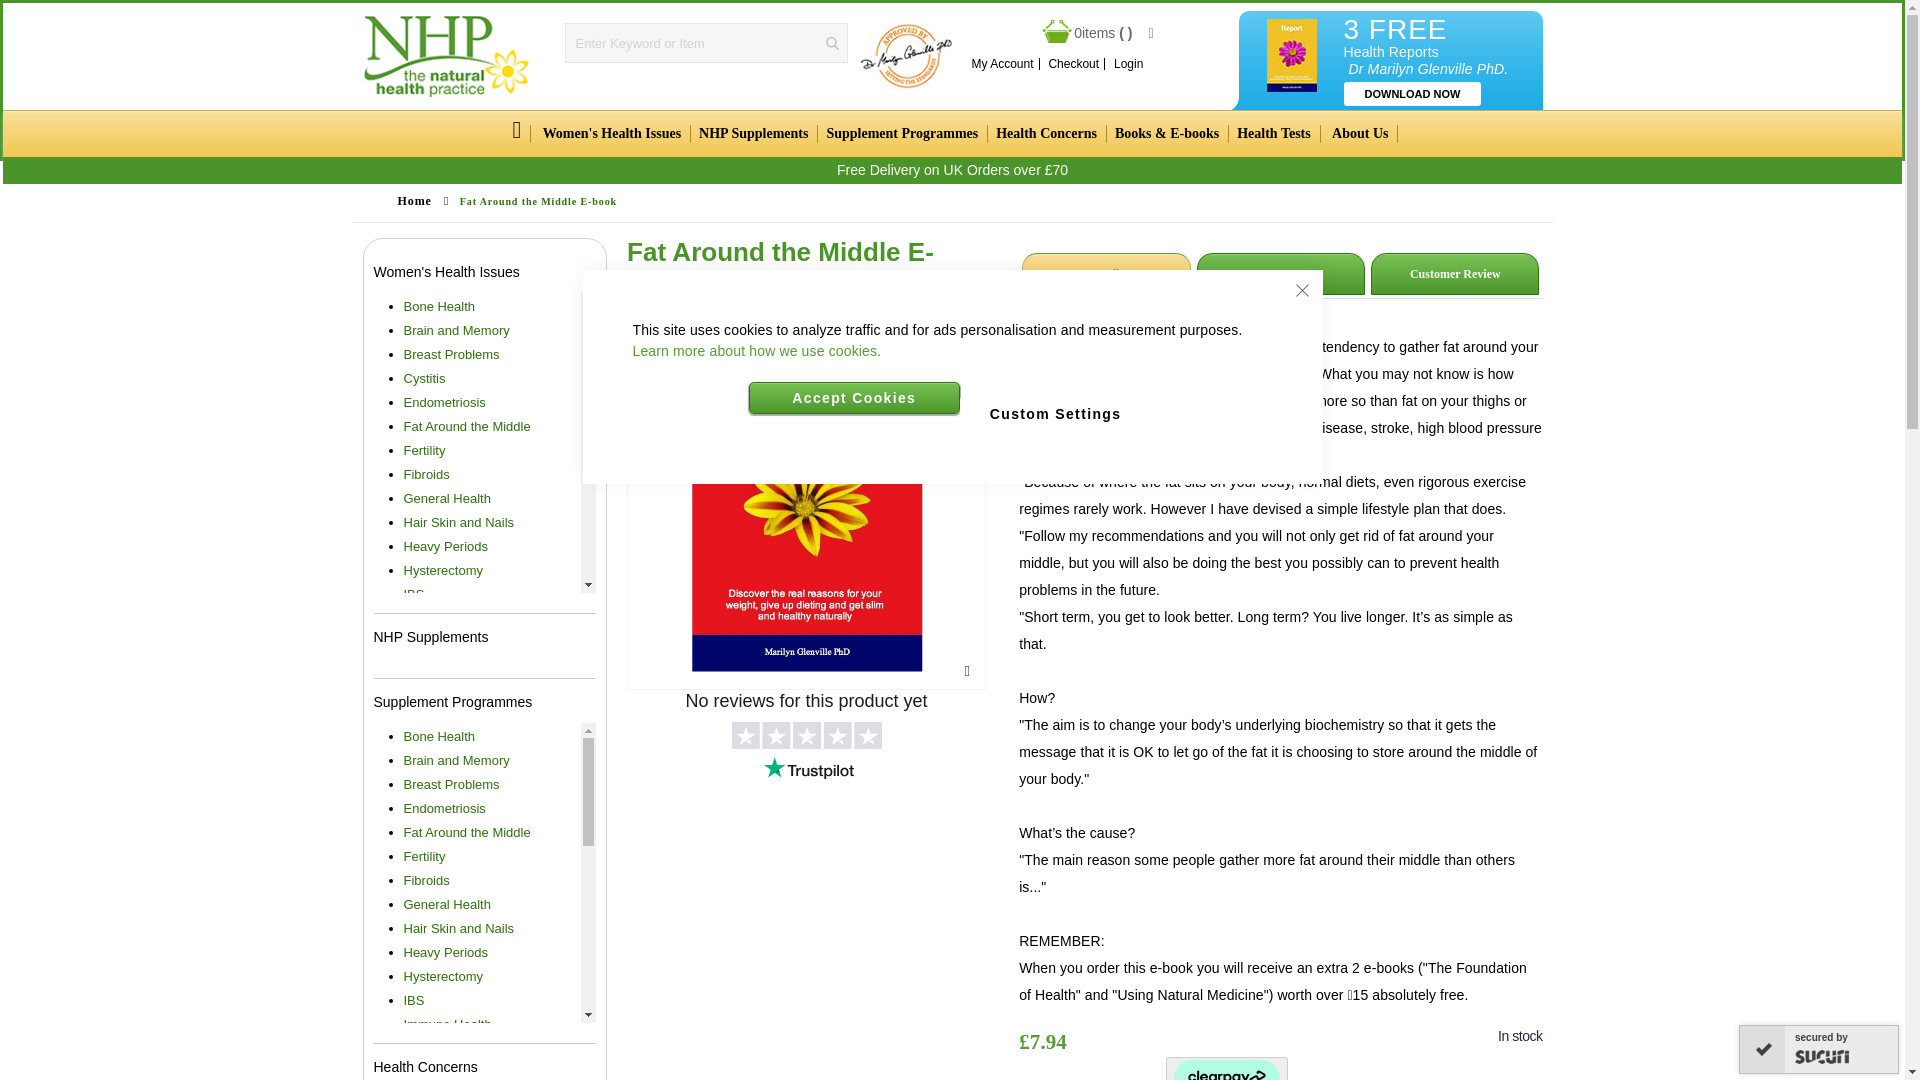 The width and height of the screenshot is (1920, 1080). I want to click on Women's Health Issues, so click(611, 134).